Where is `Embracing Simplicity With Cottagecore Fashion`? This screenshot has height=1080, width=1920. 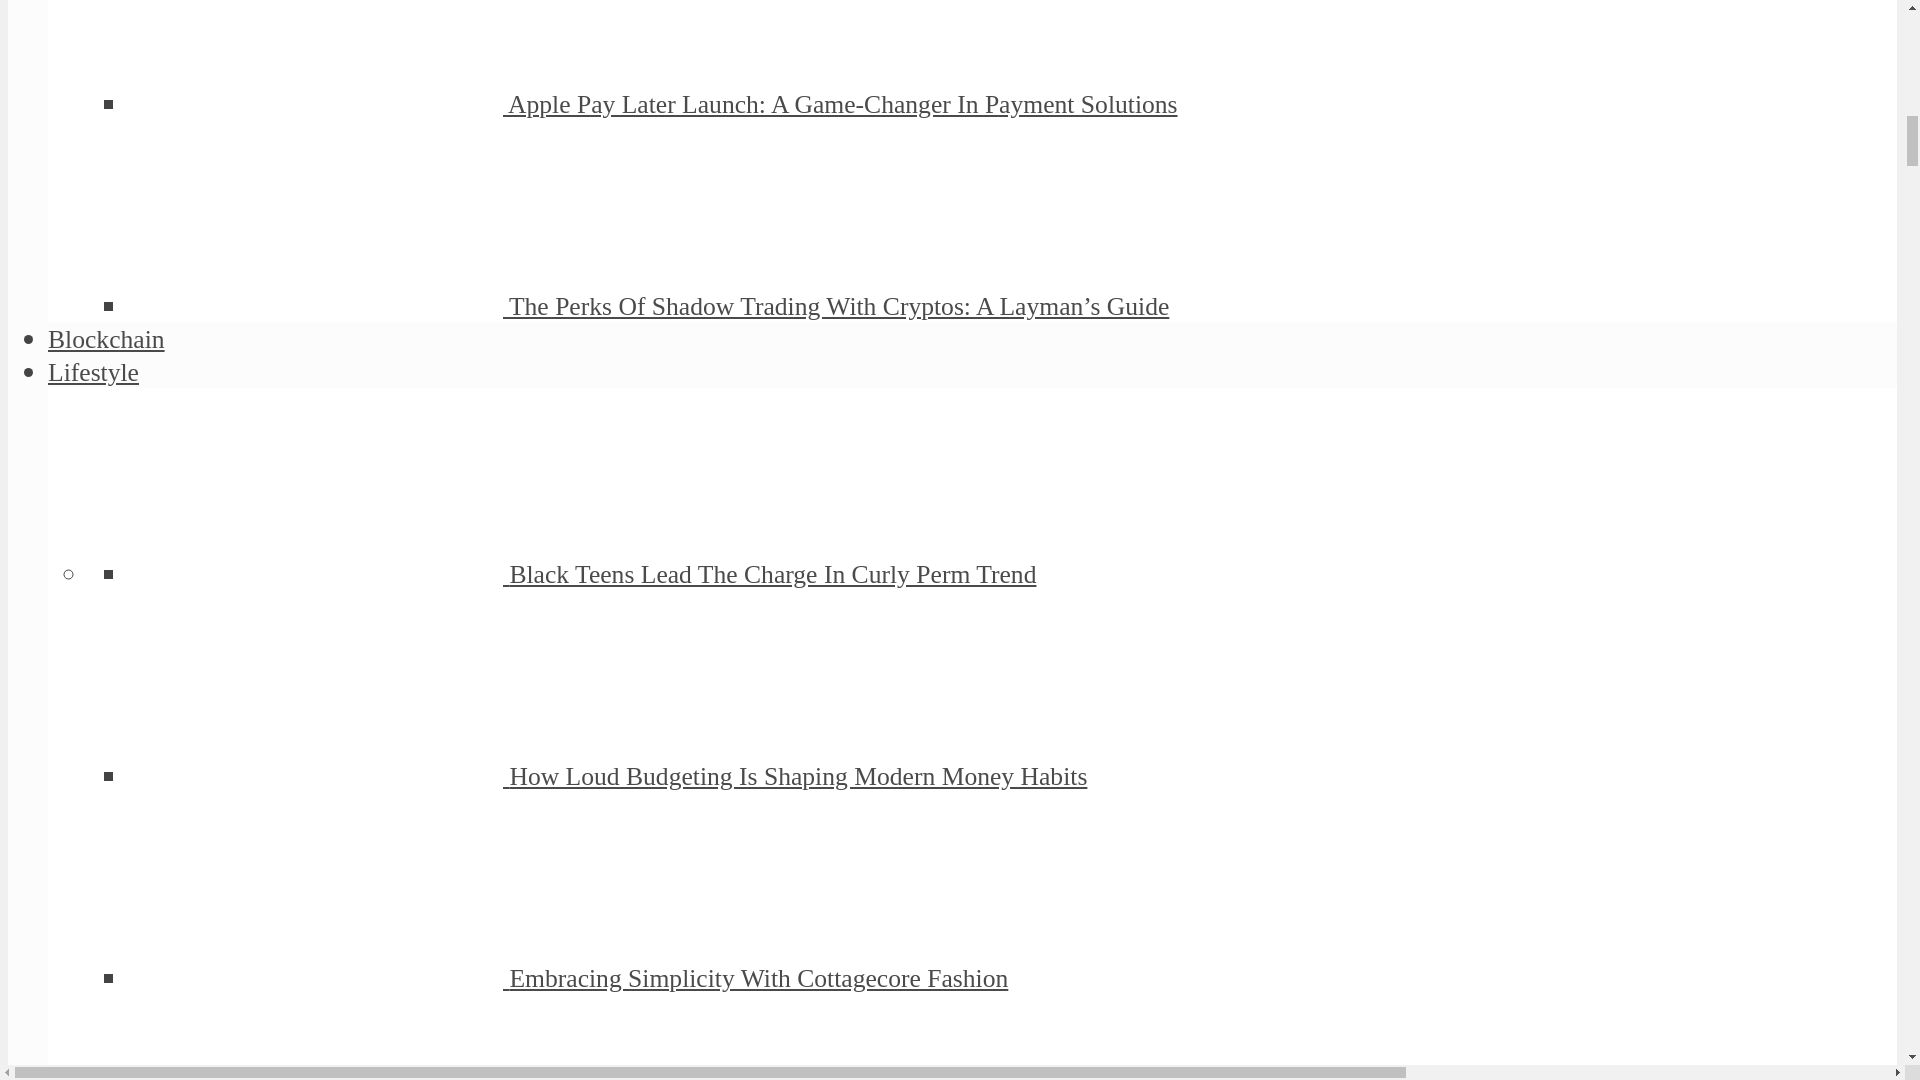
Embracing Simplicity With Cottagecore Fashion is located at coordinates (758, 978).